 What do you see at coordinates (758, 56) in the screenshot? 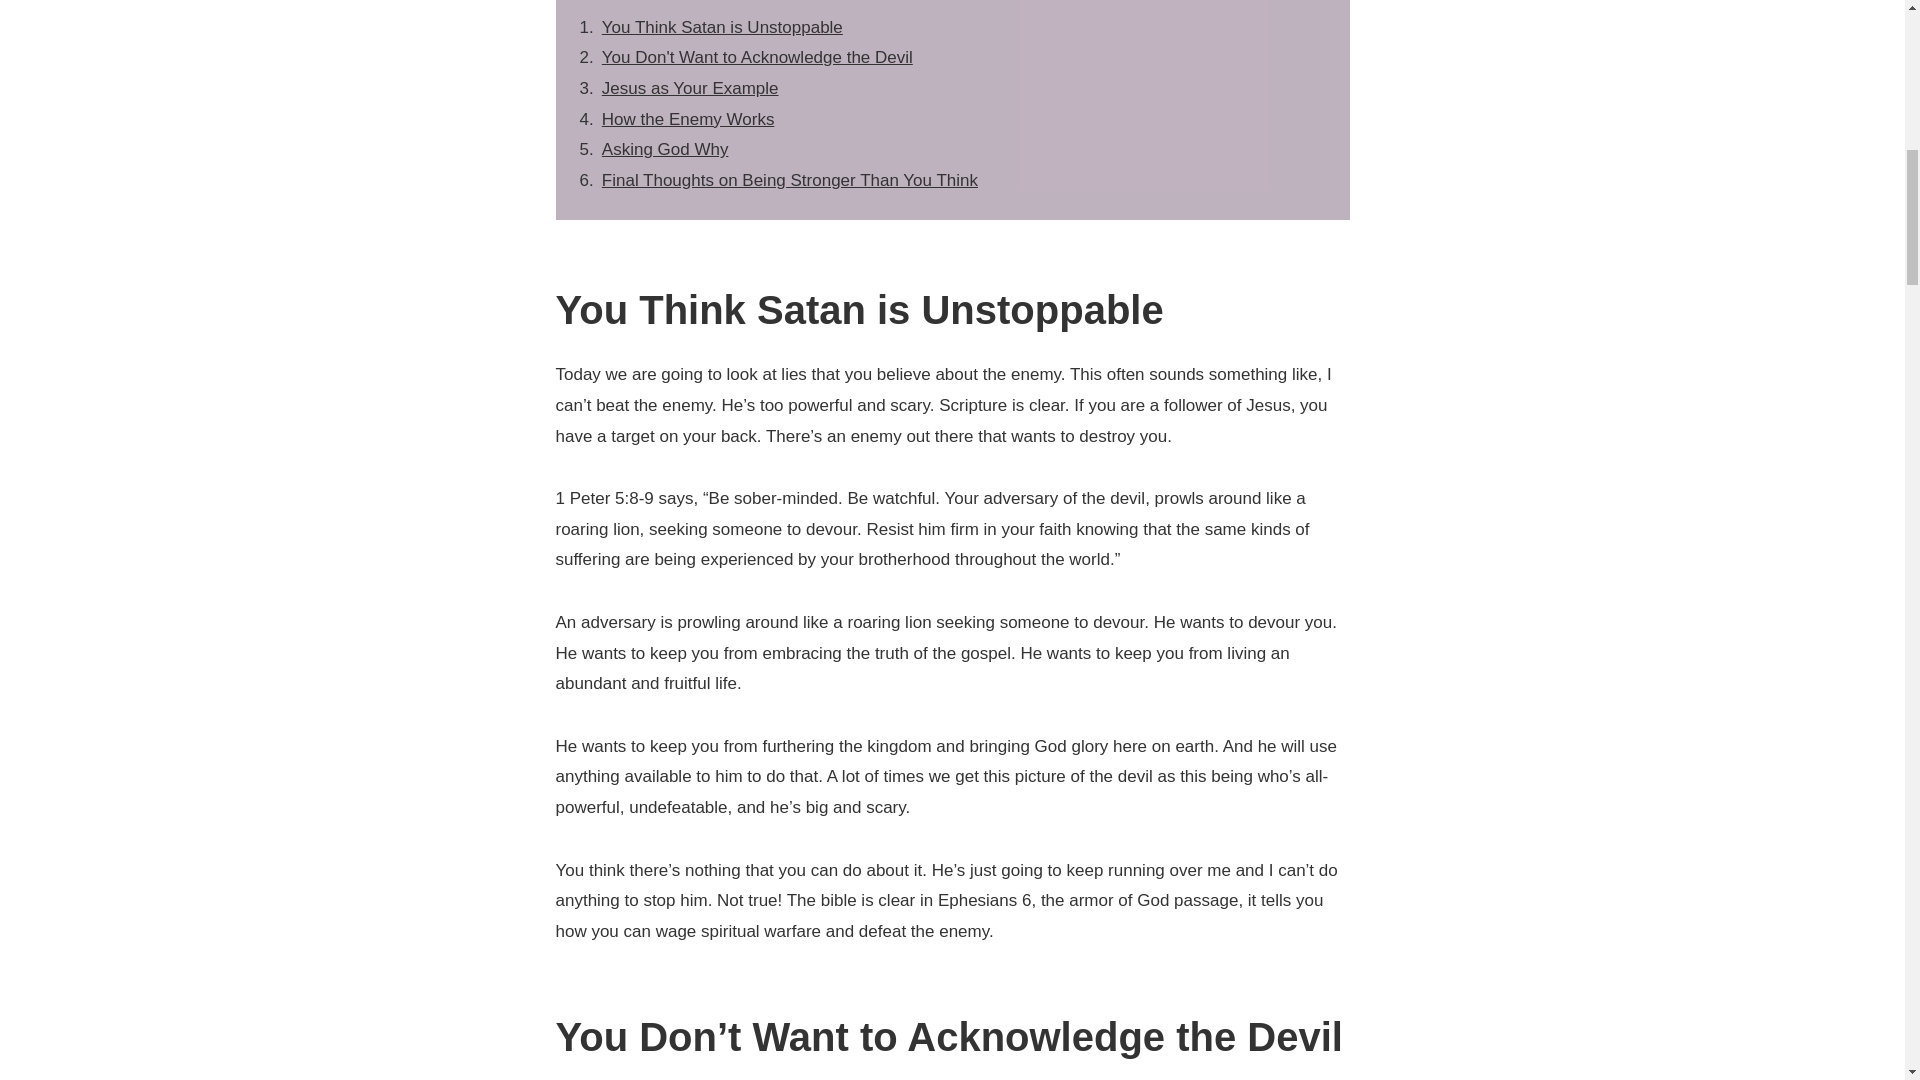
I see `You Don't Want to Acknowledge the Devil` at bounding box center [758, 56].